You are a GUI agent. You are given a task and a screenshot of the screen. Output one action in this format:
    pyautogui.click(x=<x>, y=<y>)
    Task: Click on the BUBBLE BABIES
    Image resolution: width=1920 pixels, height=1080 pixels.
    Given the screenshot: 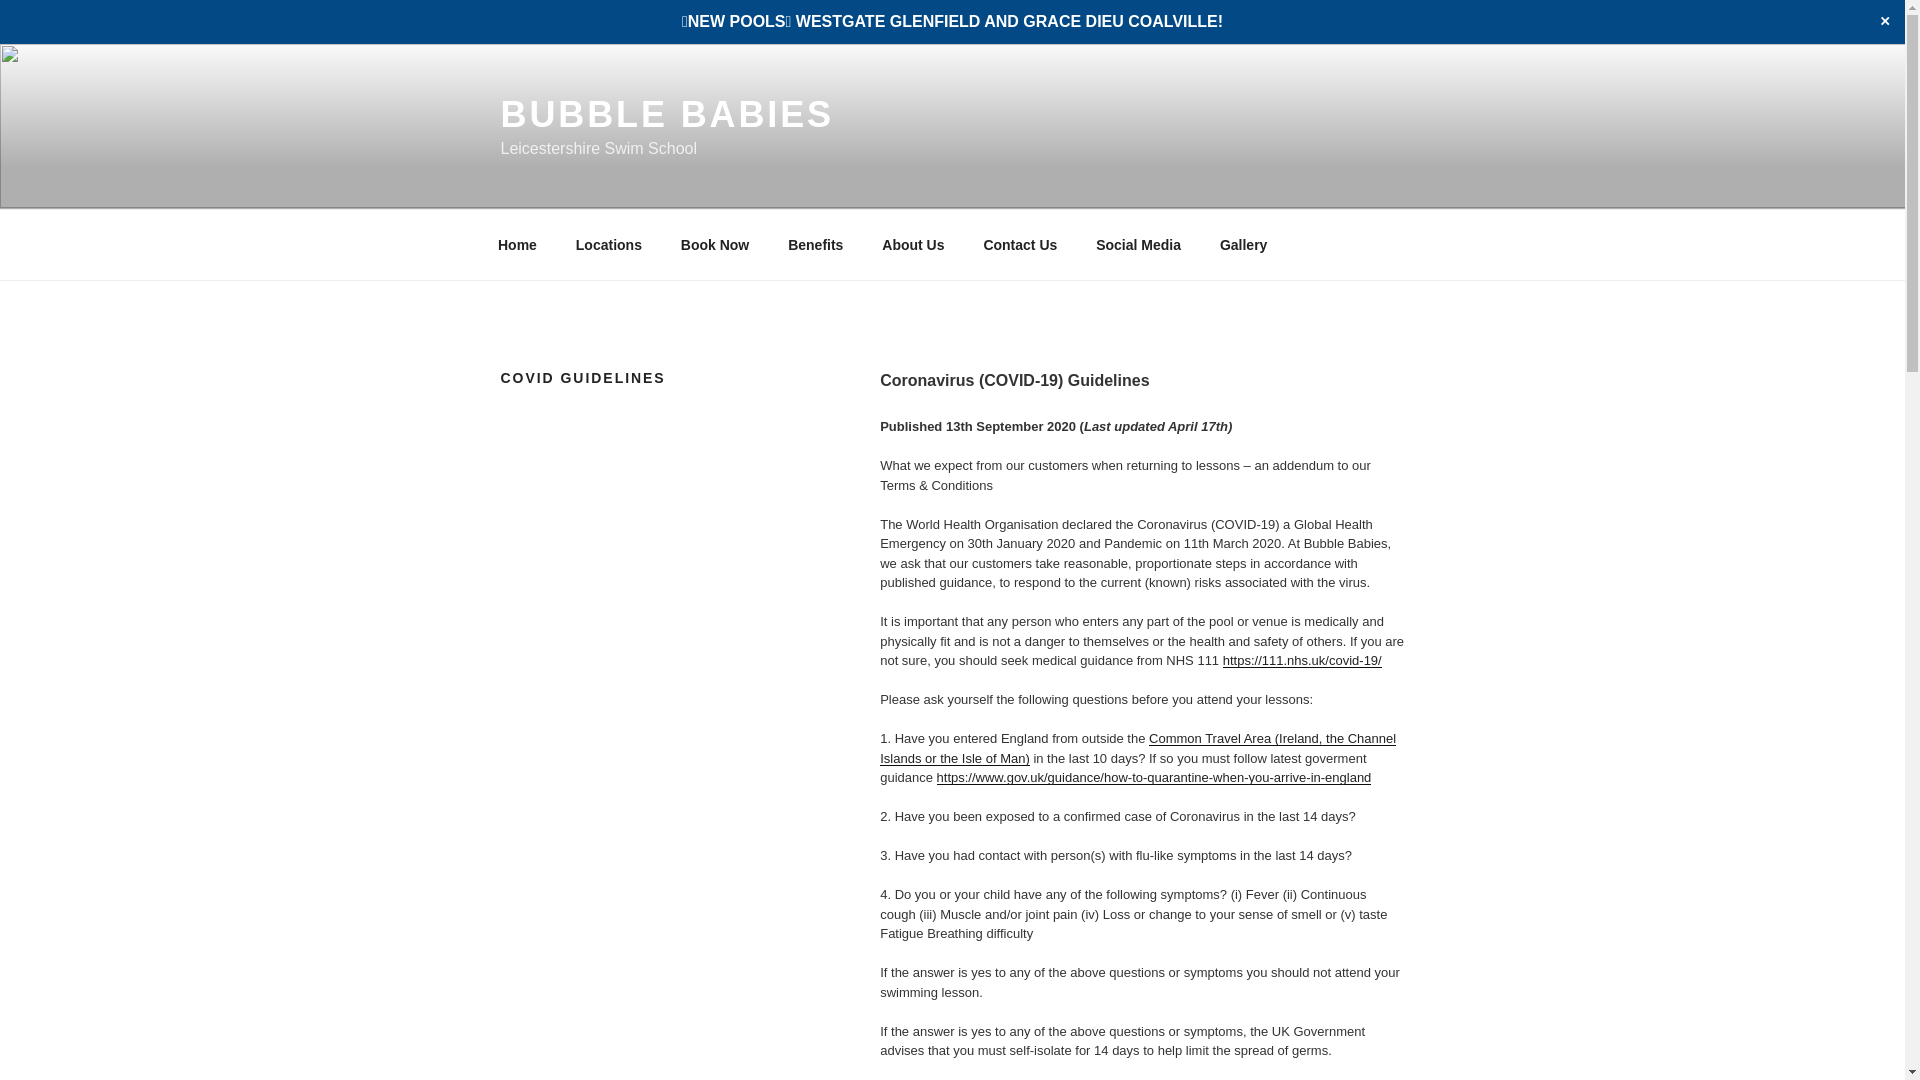 What is the action you would take?
    pyautogui.click(x=666, y=114)
    